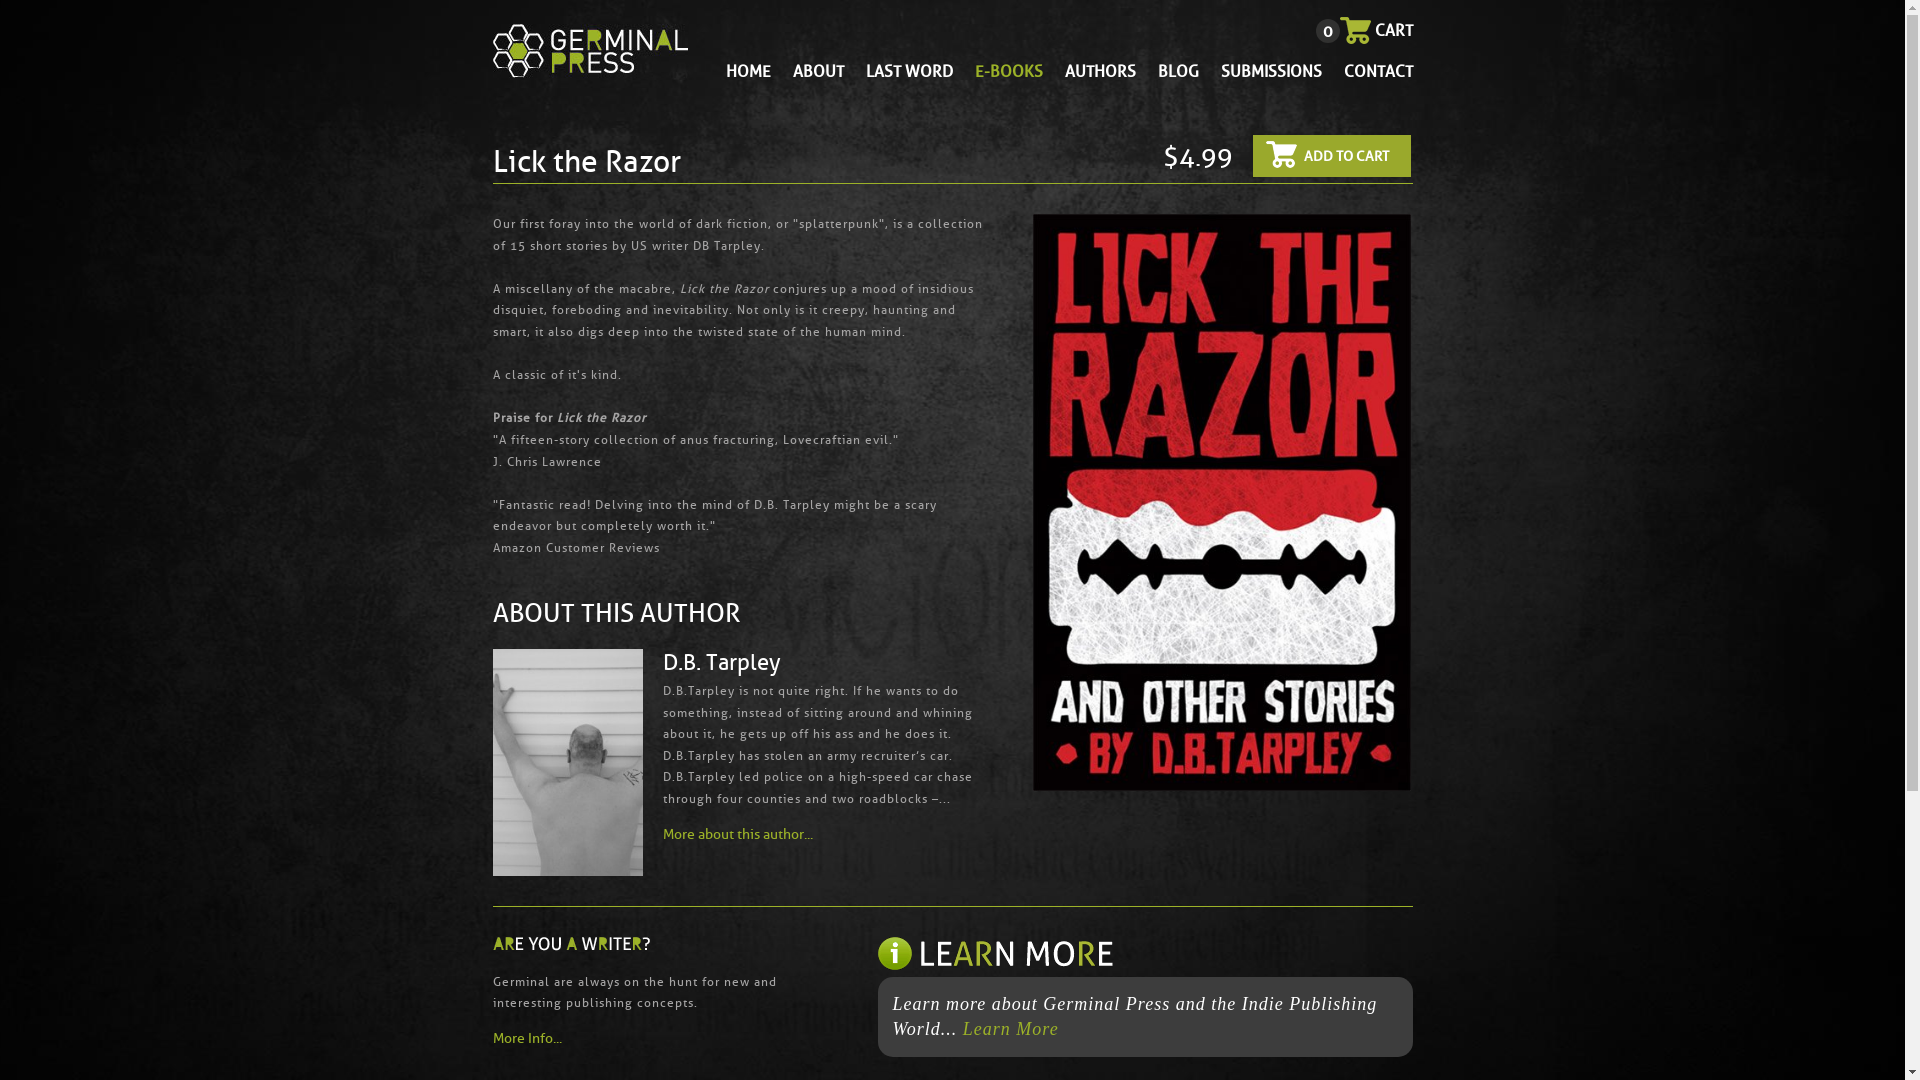 The image size is (1920, 1080). Describe the element at coordinates (1270, 72) in the screenshot. I see `SUBMISSIONS` at that location.